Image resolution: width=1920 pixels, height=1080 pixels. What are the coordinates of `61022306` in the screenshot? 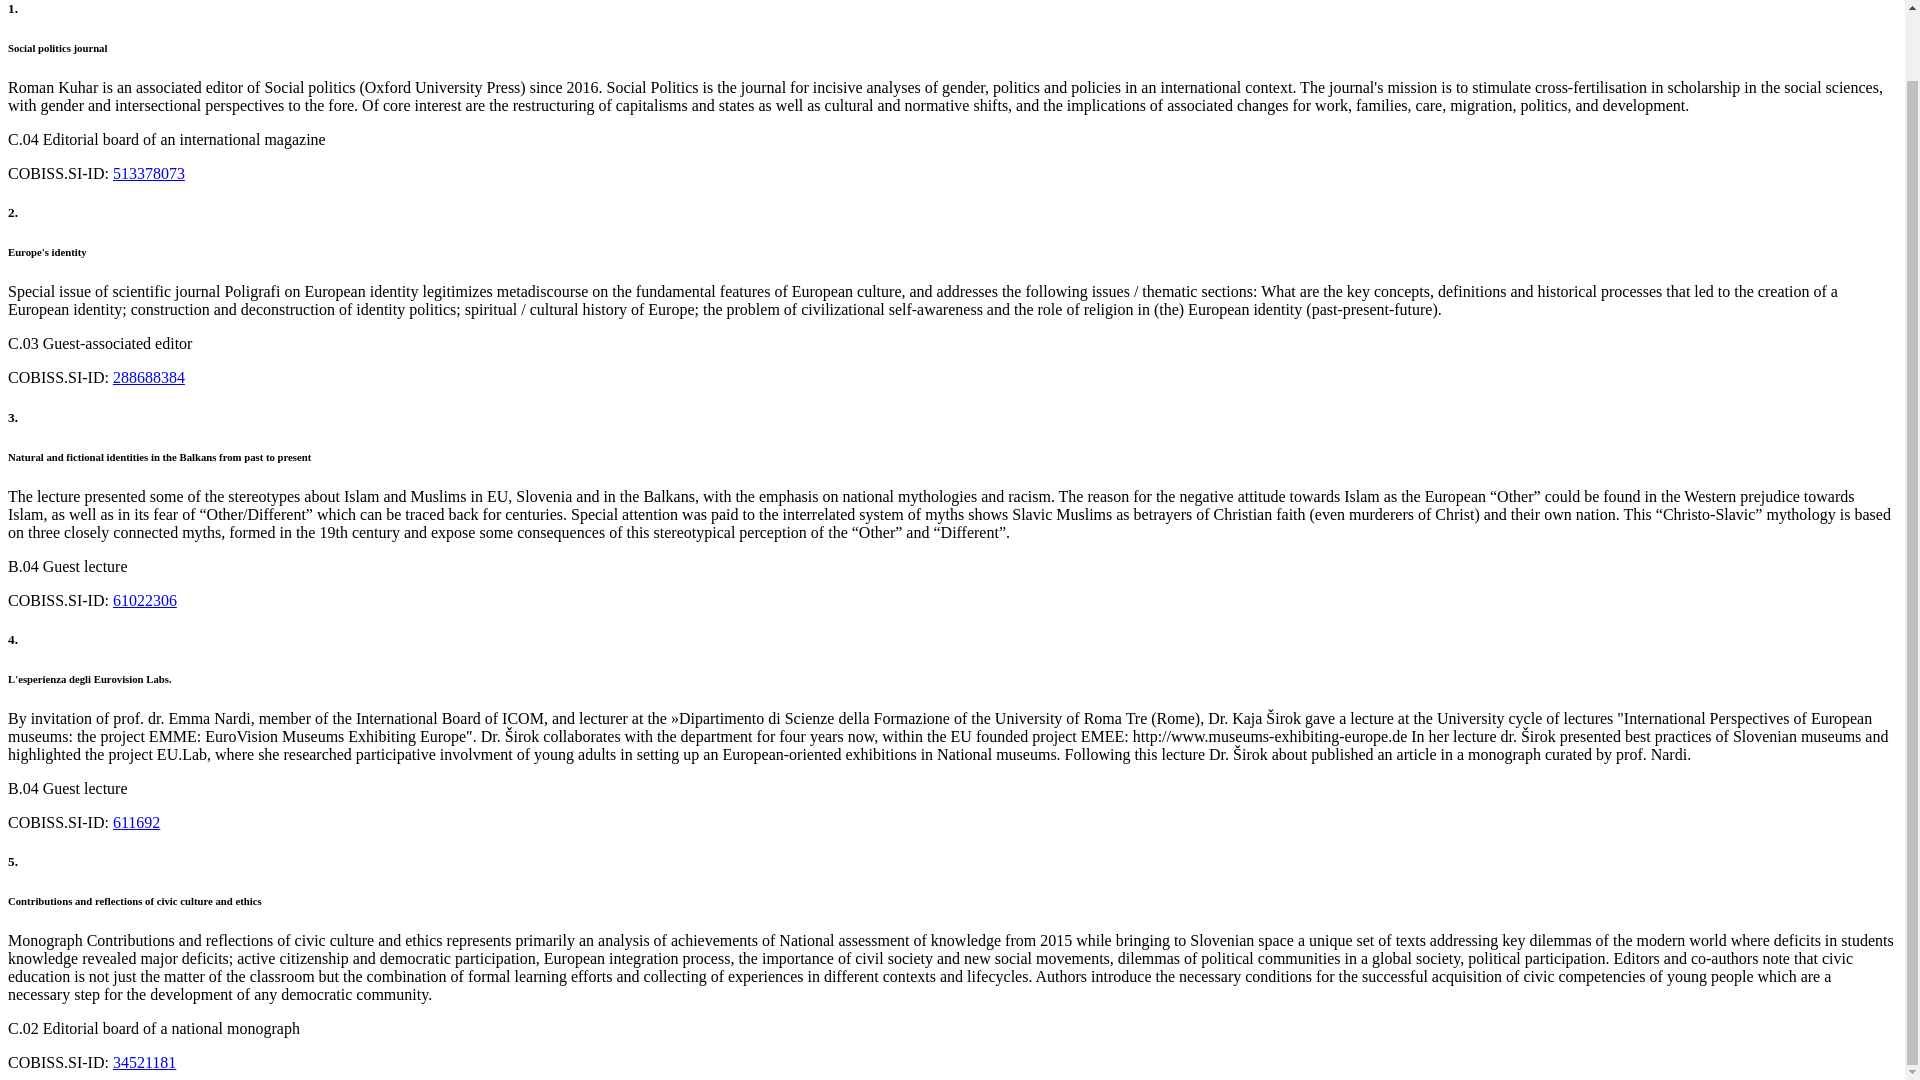 It's located at (144, 599).